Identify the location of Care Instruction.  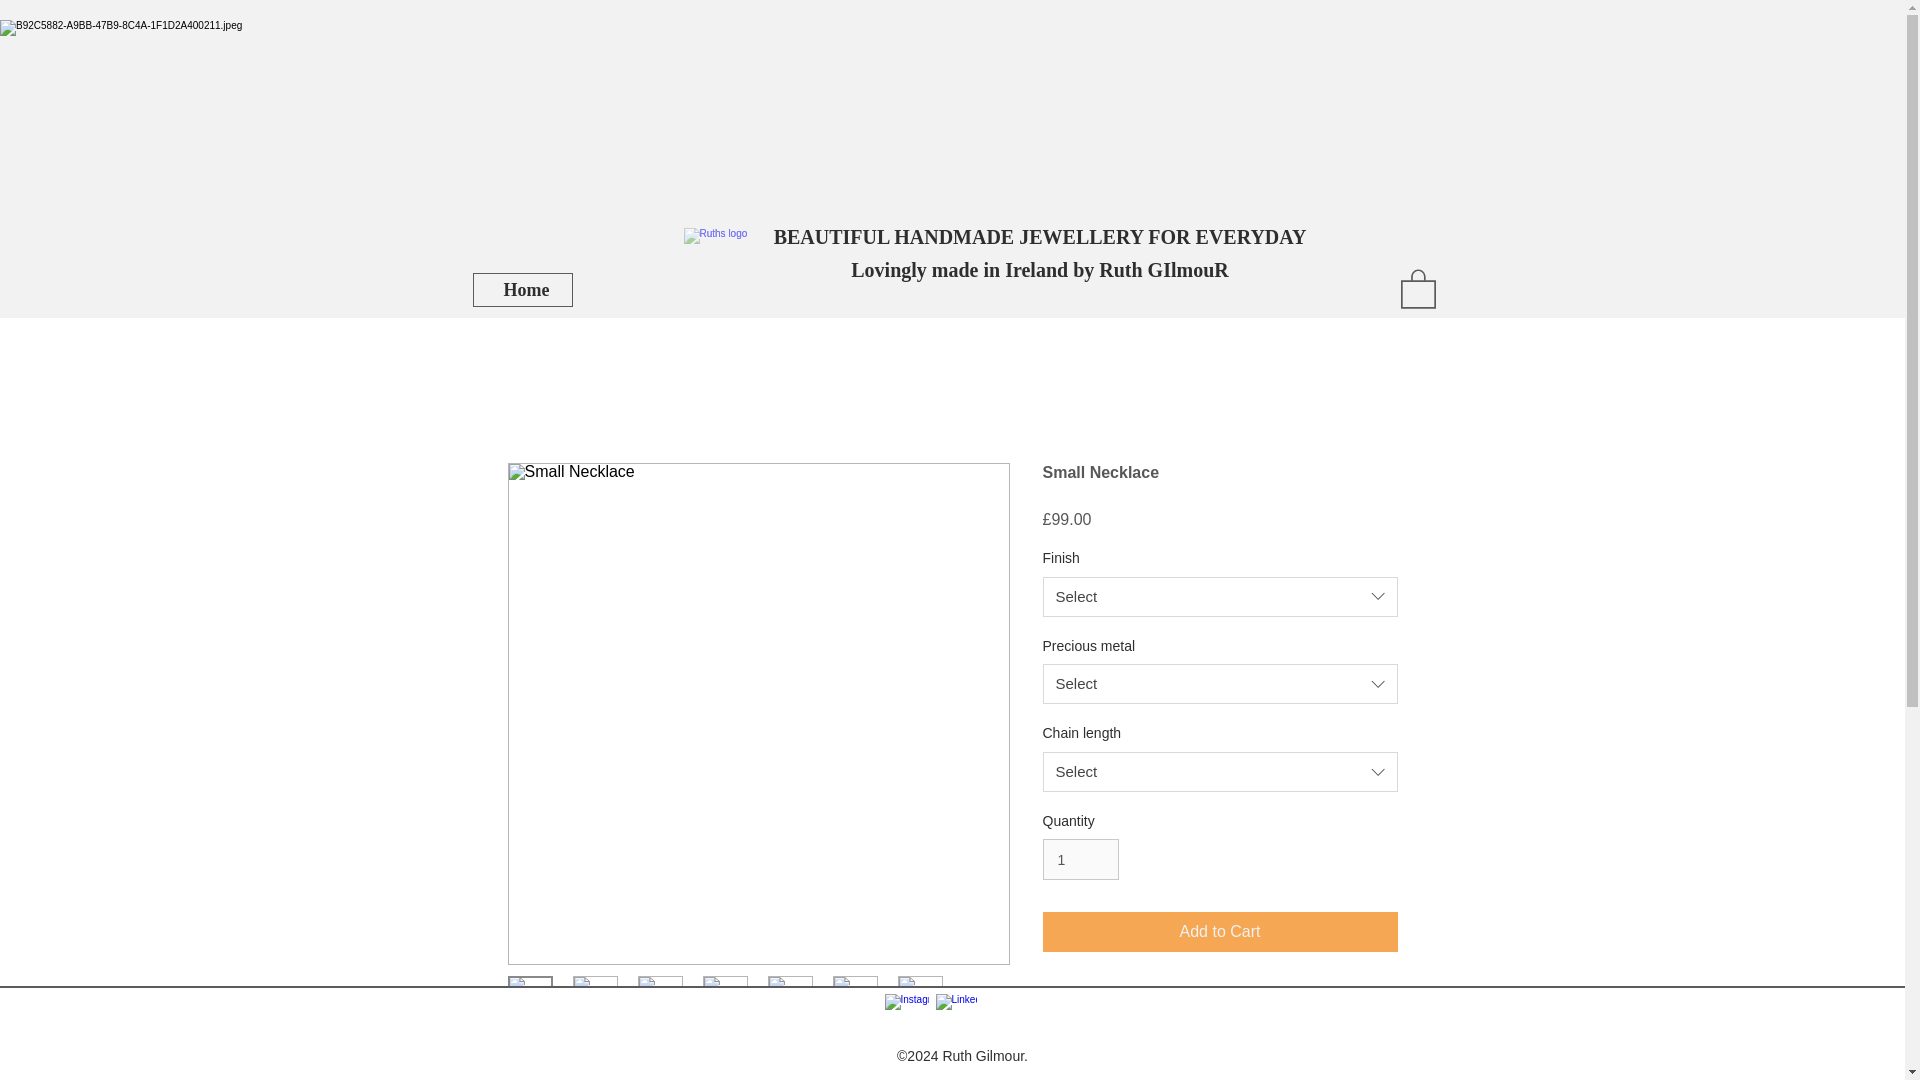
(1220, 1016).